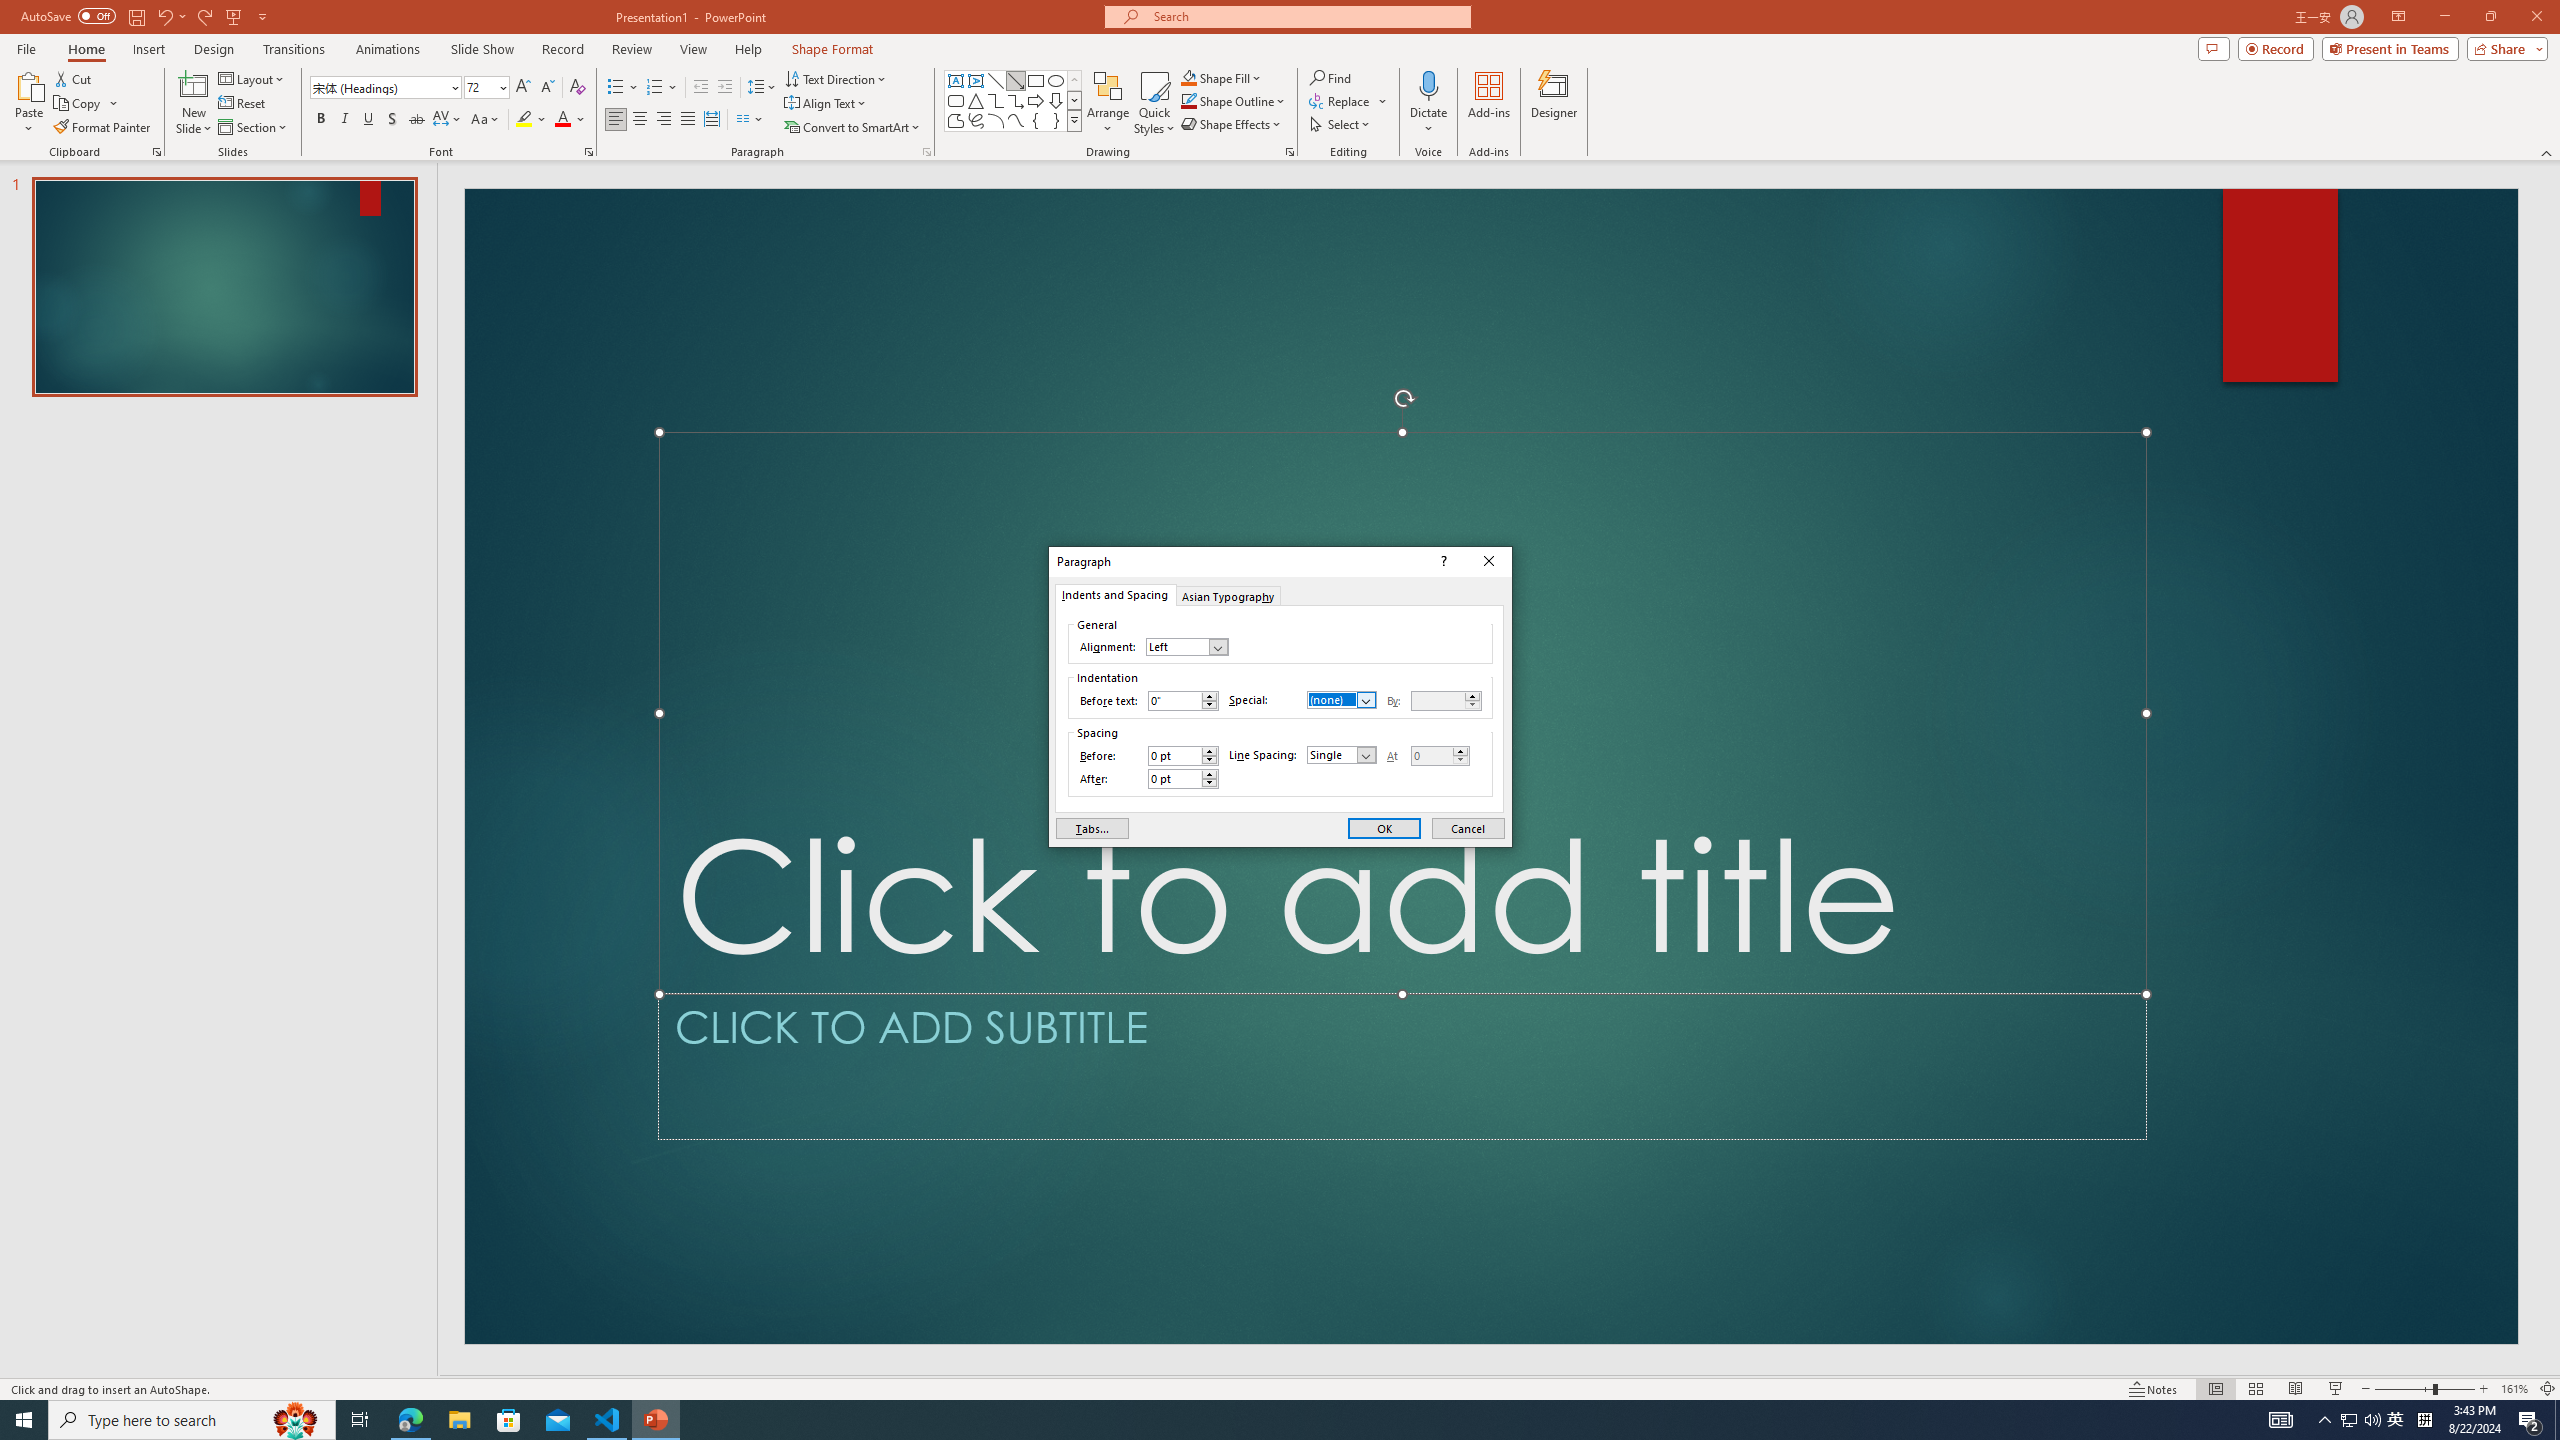 This screenshot has height=1440, width=2560. What do you see at coordinates (392, 120) in the screenshot?
I see `Shadow` at bounding box center [392, 120].